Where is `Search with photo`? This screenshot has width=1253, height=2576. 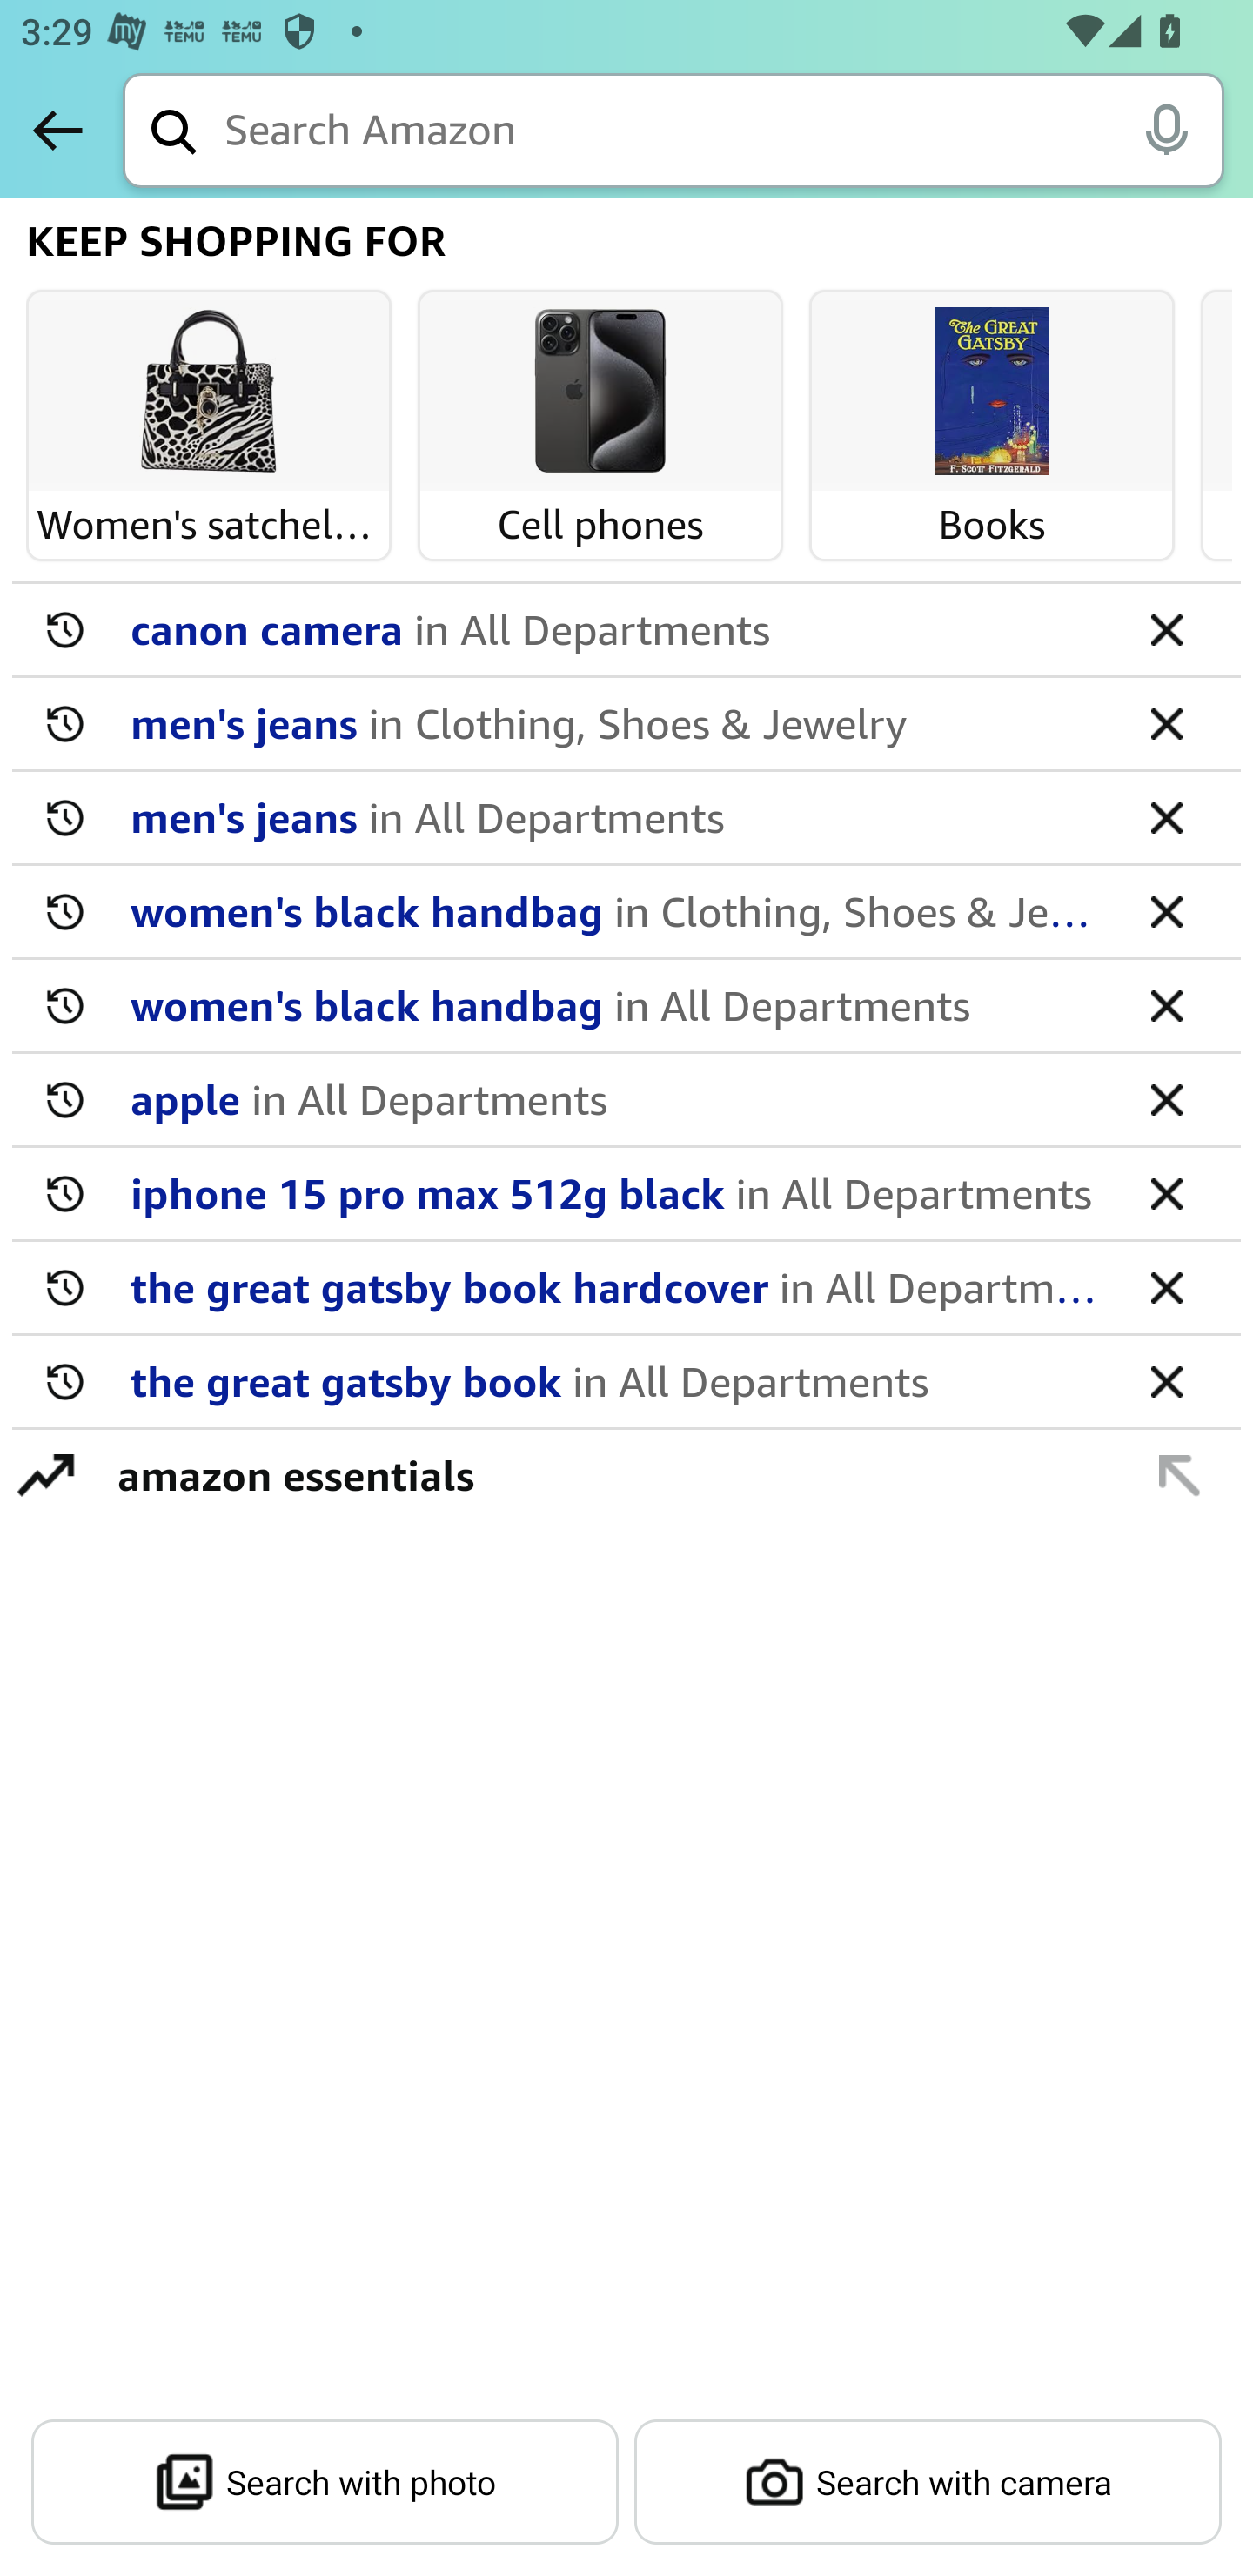 Search with photo is located at coordinates (325, 2482).